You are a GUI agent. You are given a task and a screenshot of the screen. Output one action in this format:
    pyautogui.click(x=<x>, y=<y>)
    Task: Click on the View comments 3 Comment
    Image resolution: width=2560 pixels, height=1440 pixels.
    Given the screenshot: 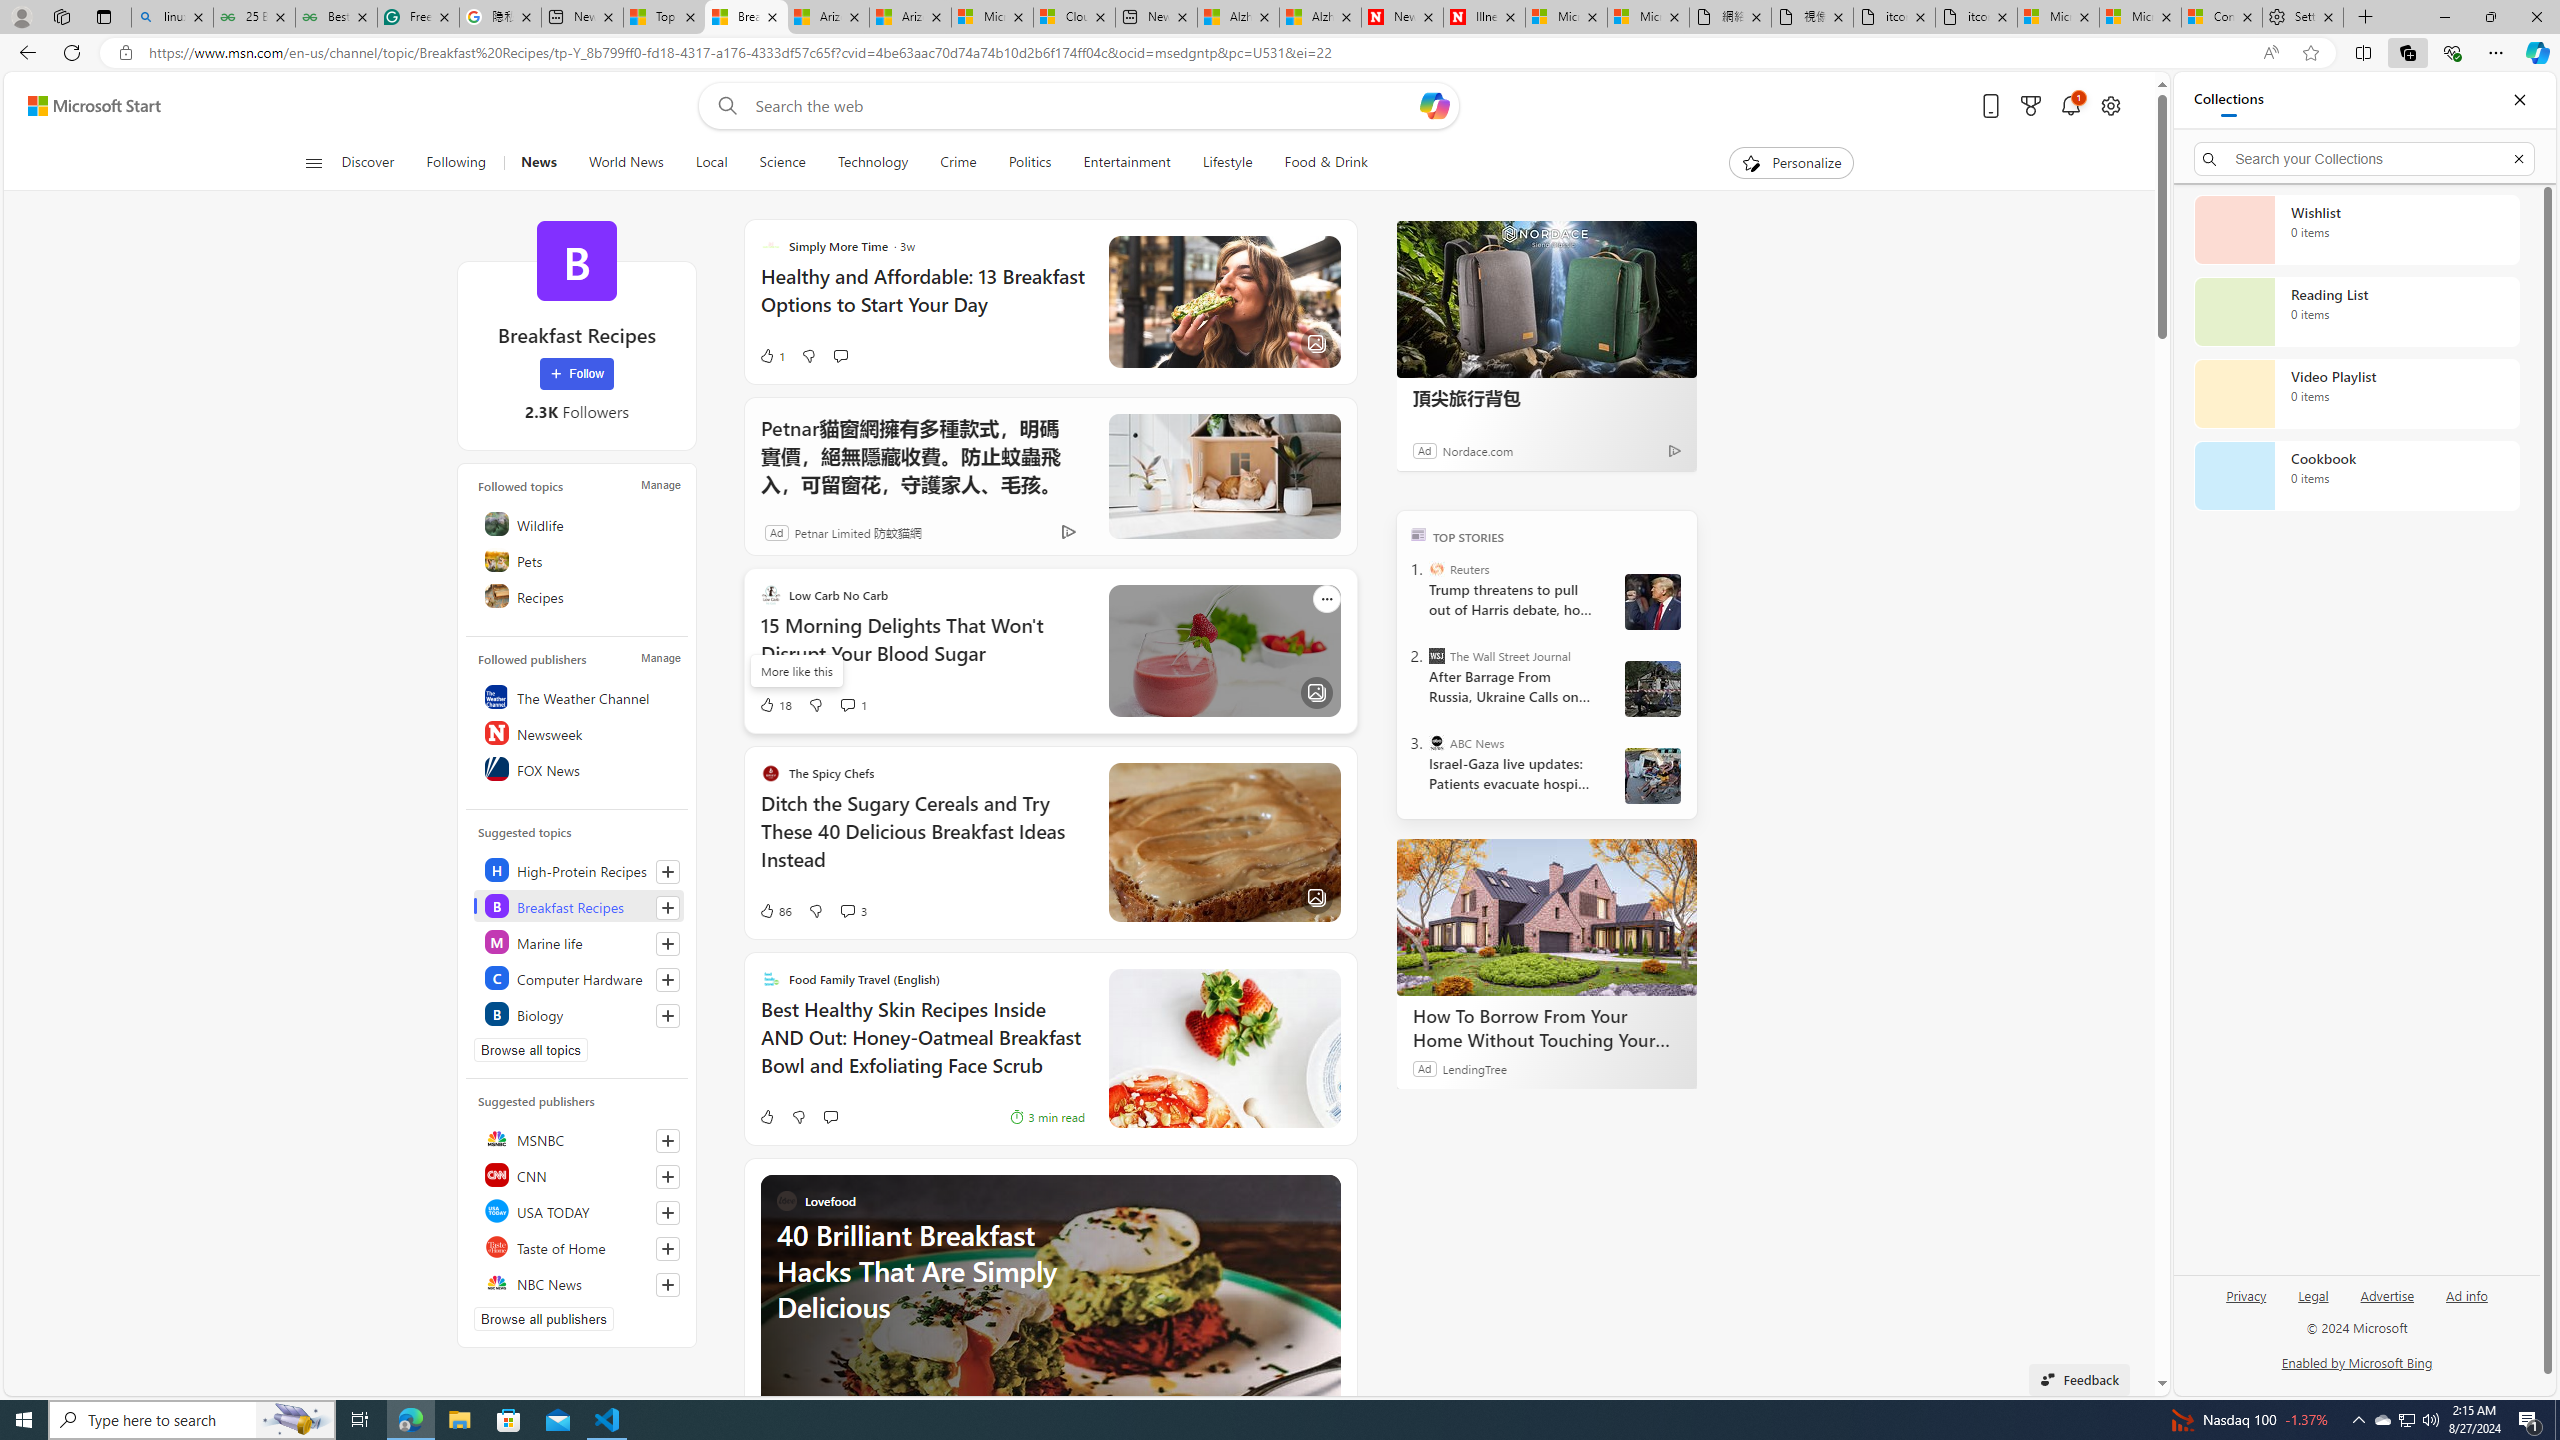 What is the action you would take?
    pyautogui.click(x=854, y=910)
    